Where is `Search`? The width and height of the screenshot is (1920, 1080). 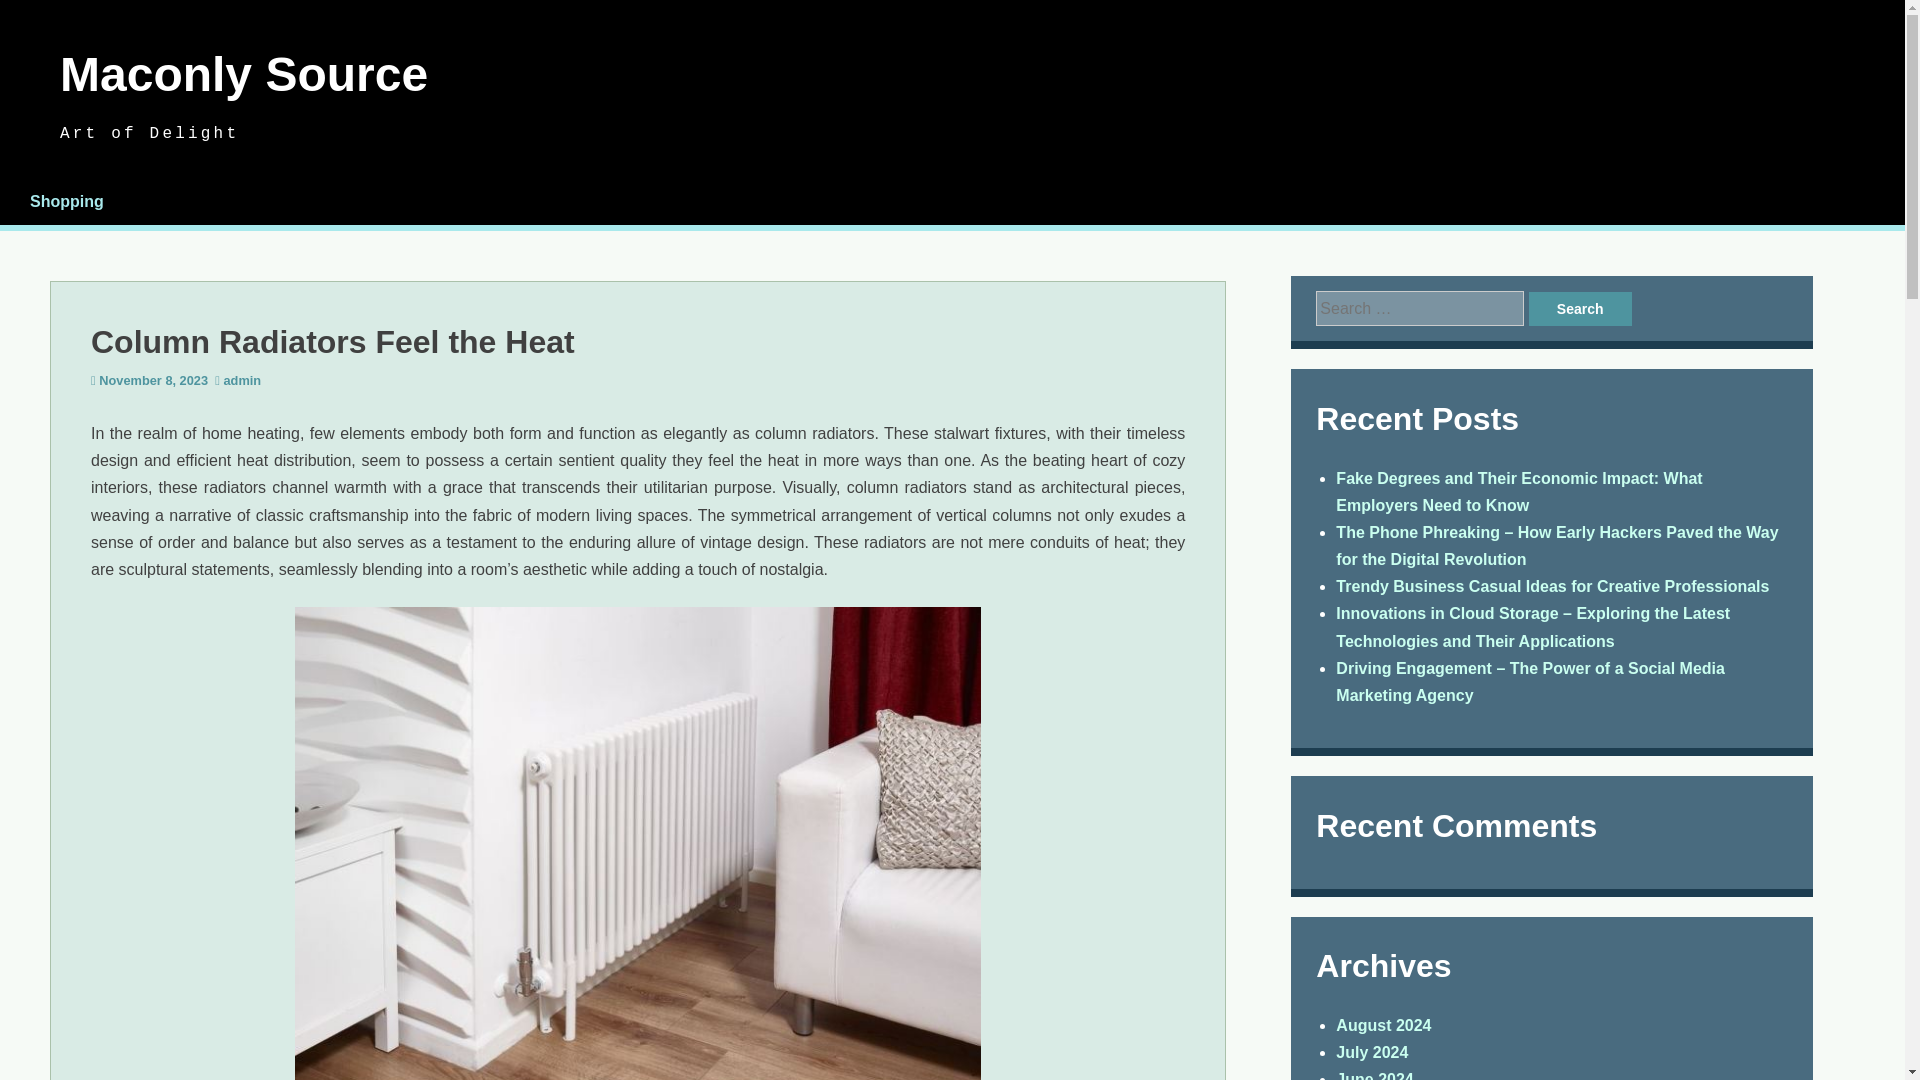
Search is located at coordinates (1580, 308).